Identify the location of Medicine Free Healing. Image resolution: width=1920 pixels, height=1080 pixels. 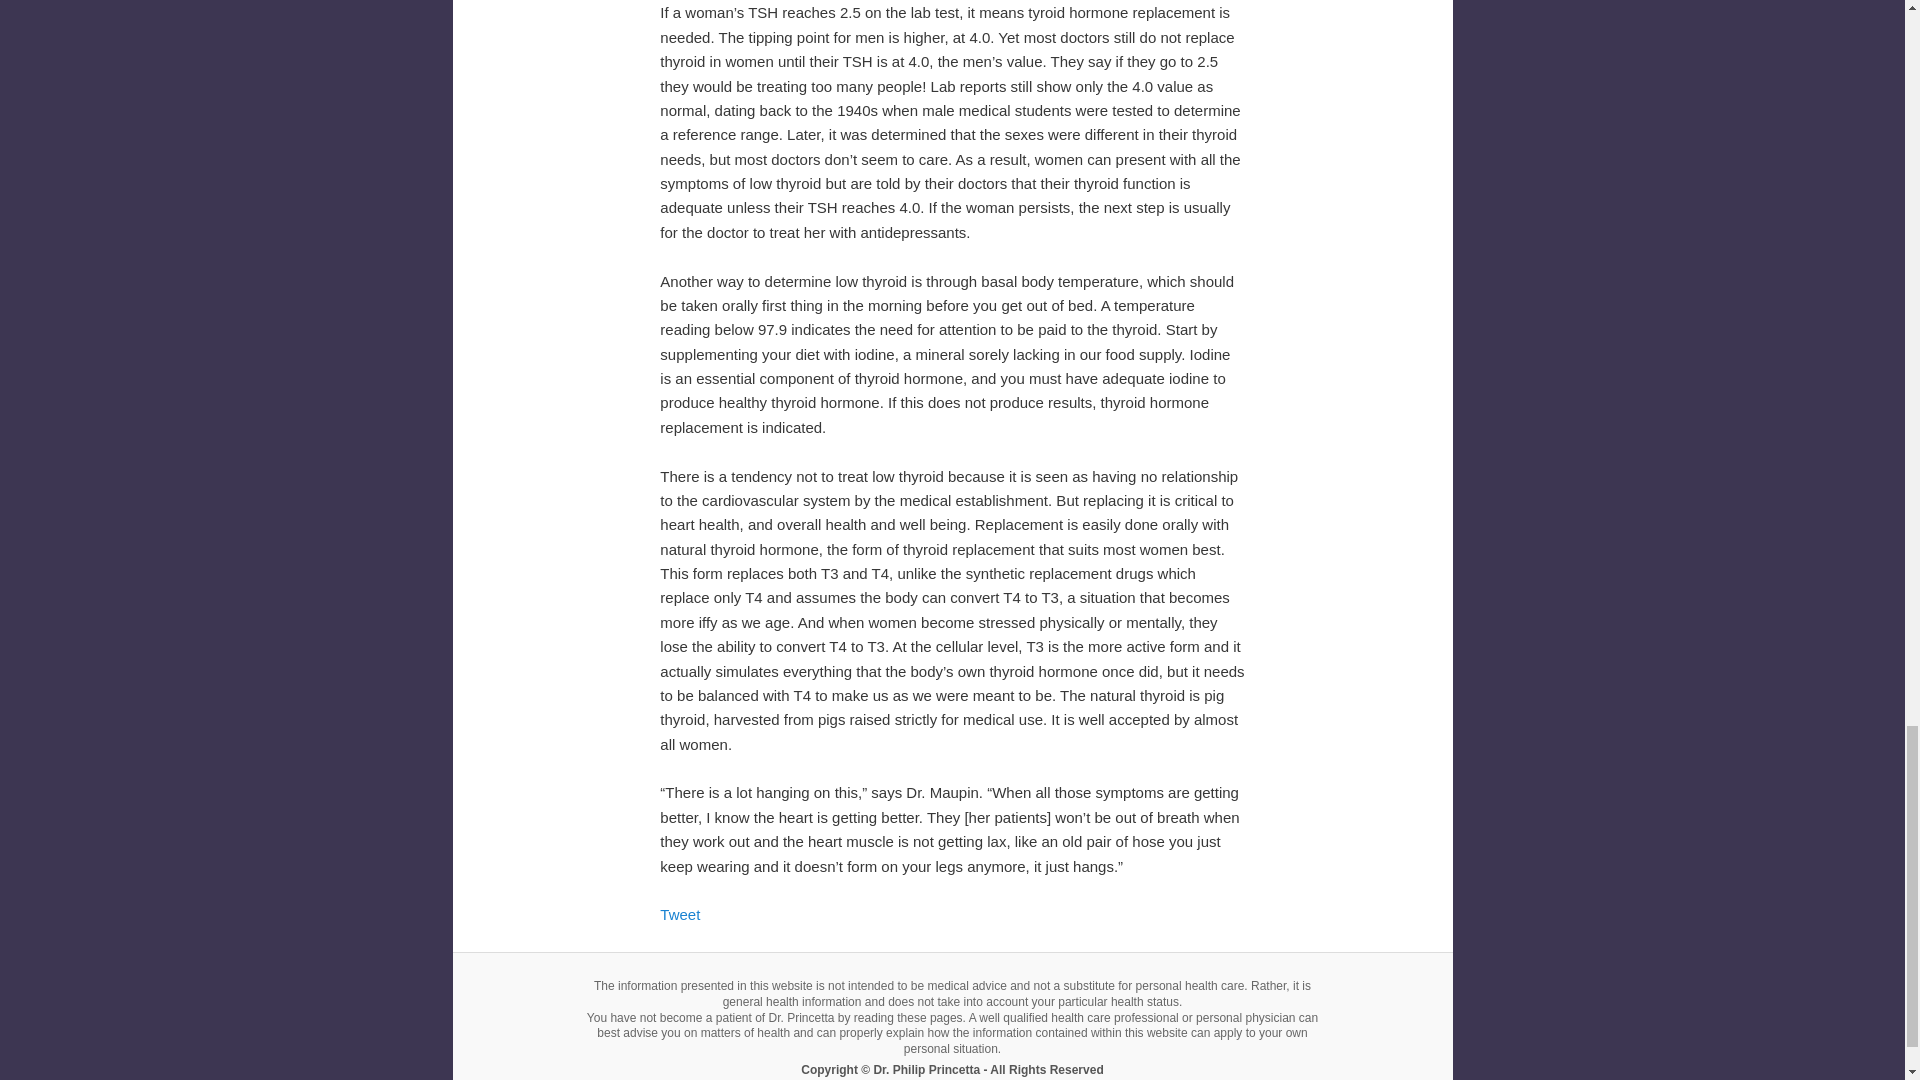
(951, 1069).